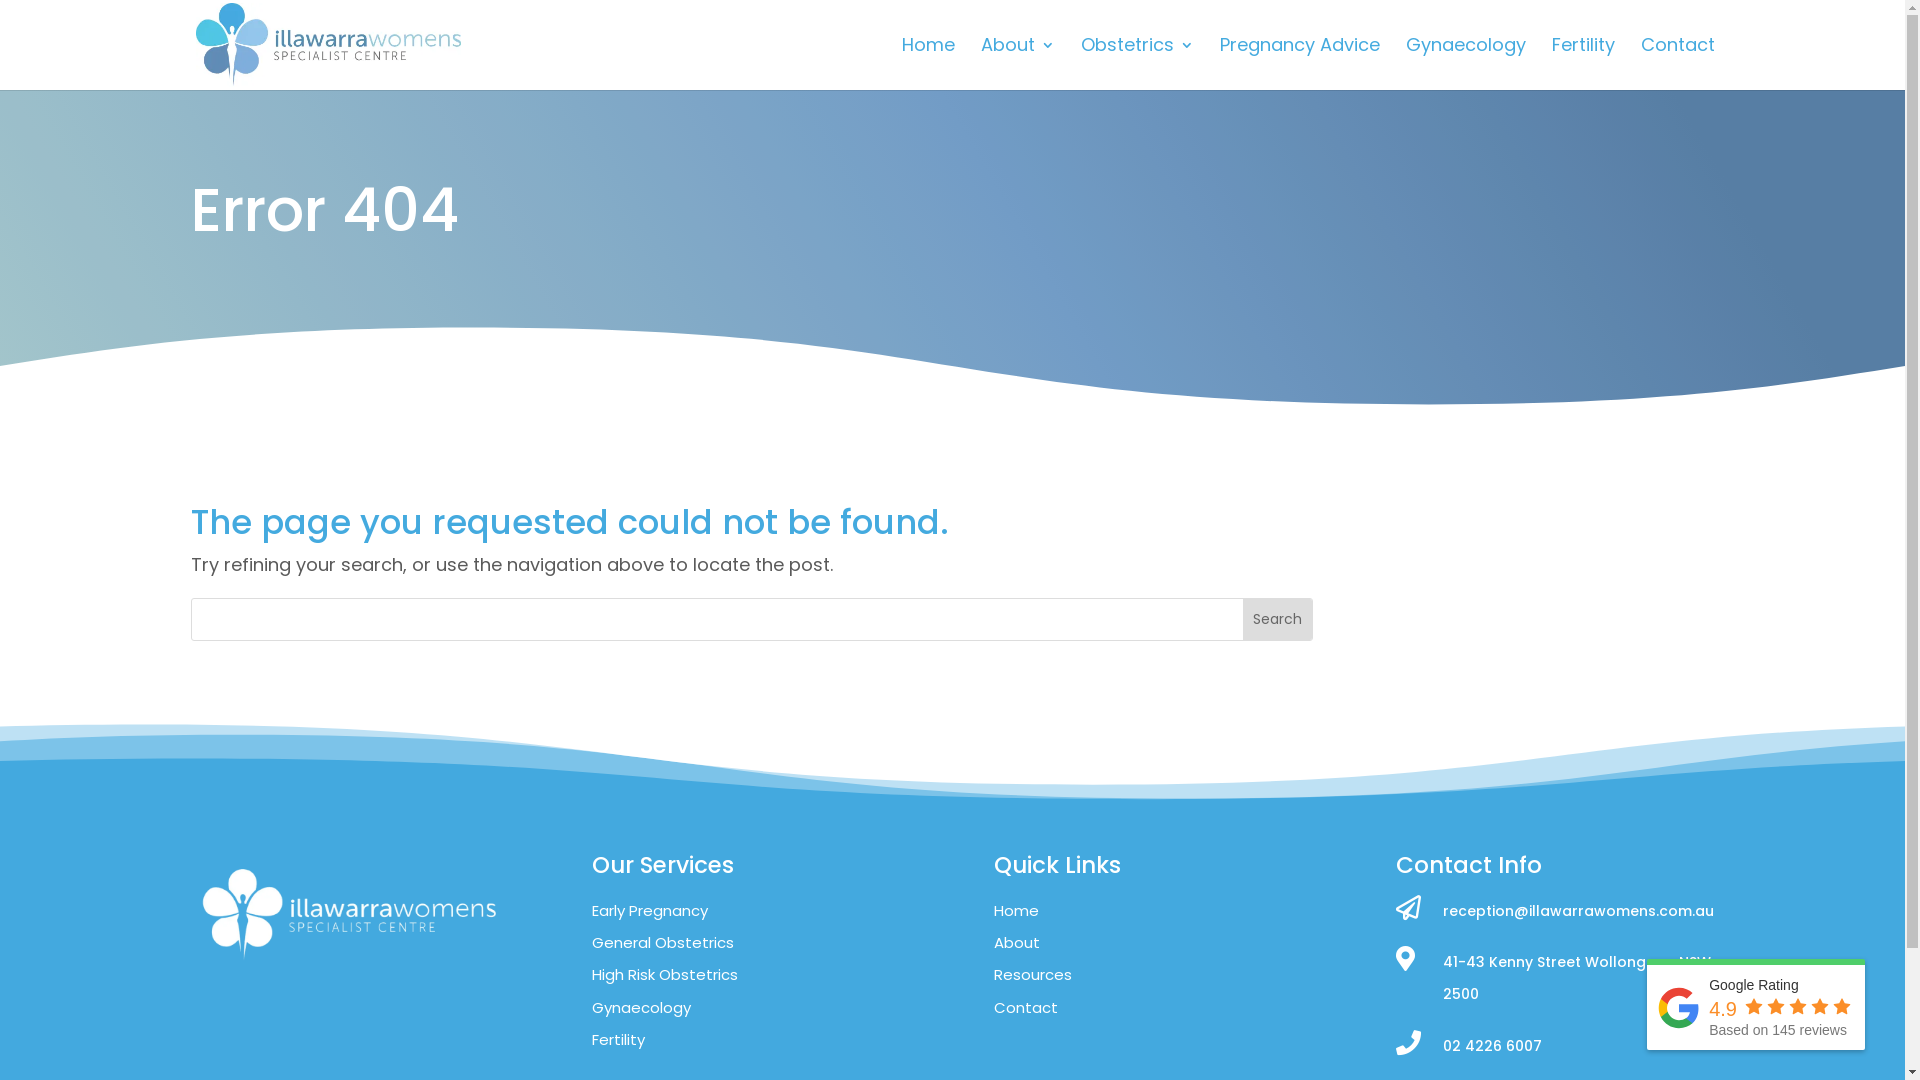  Describe the element at coordinates (663, 942) in the screenshot. I see `General Obstetrics` at that location.